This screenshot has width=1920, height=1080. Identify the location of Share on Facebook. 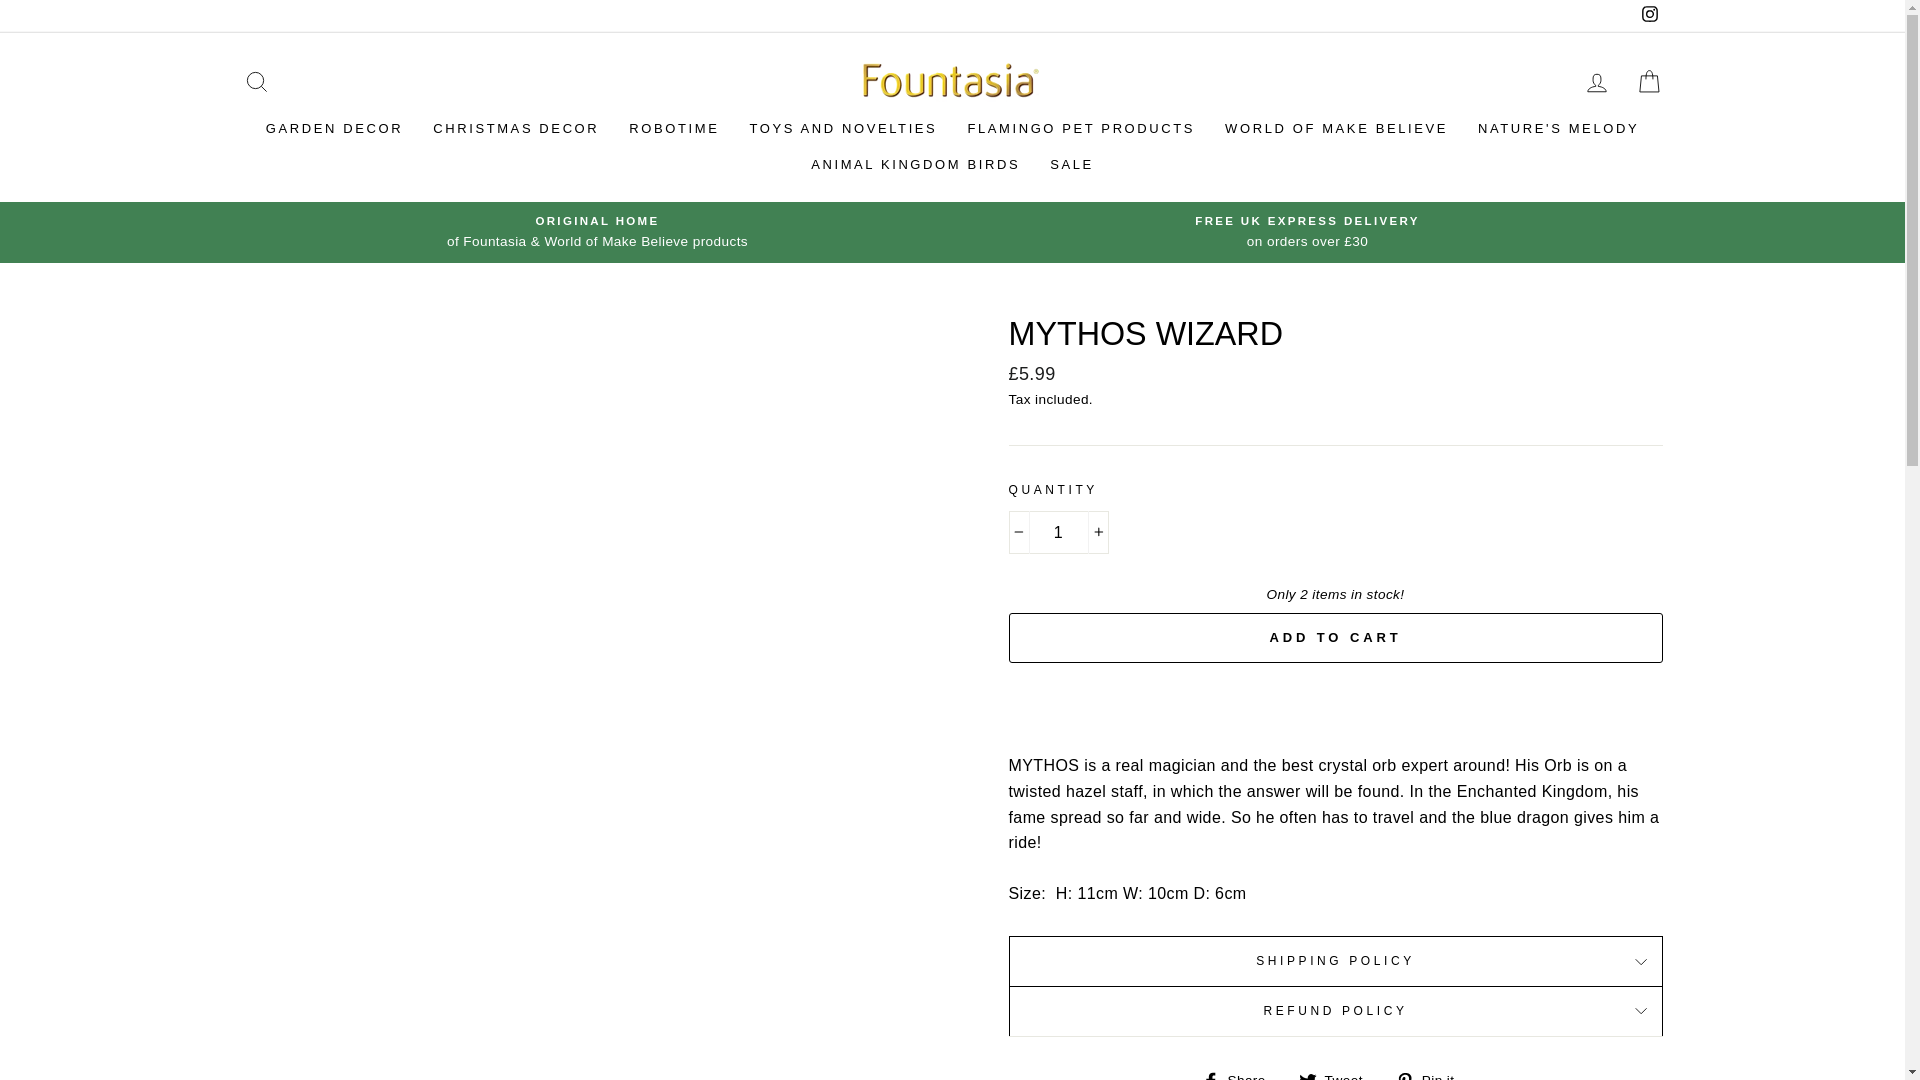
(1240, 1074).